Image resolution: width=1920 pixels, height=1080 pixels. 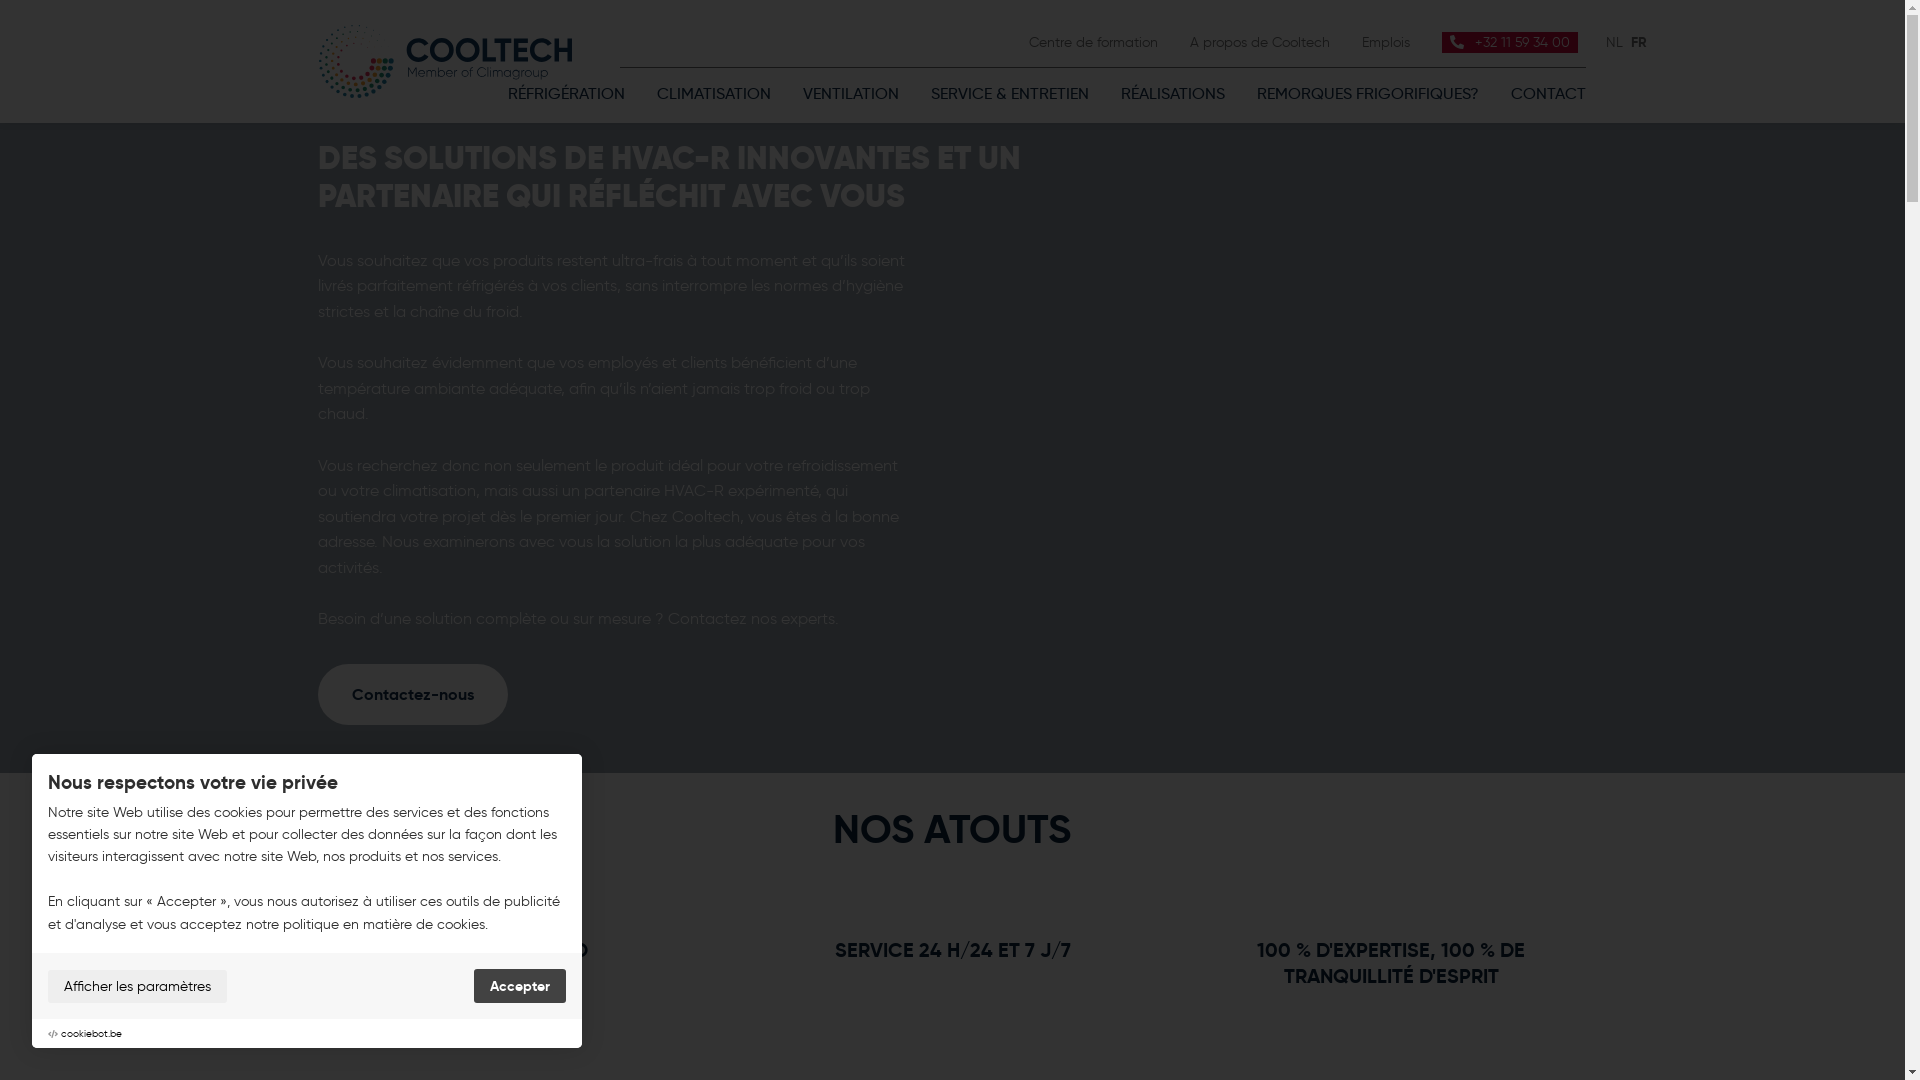 I want to click on SERVICE & ENTRETIEN, so click(x=1010, y=94).